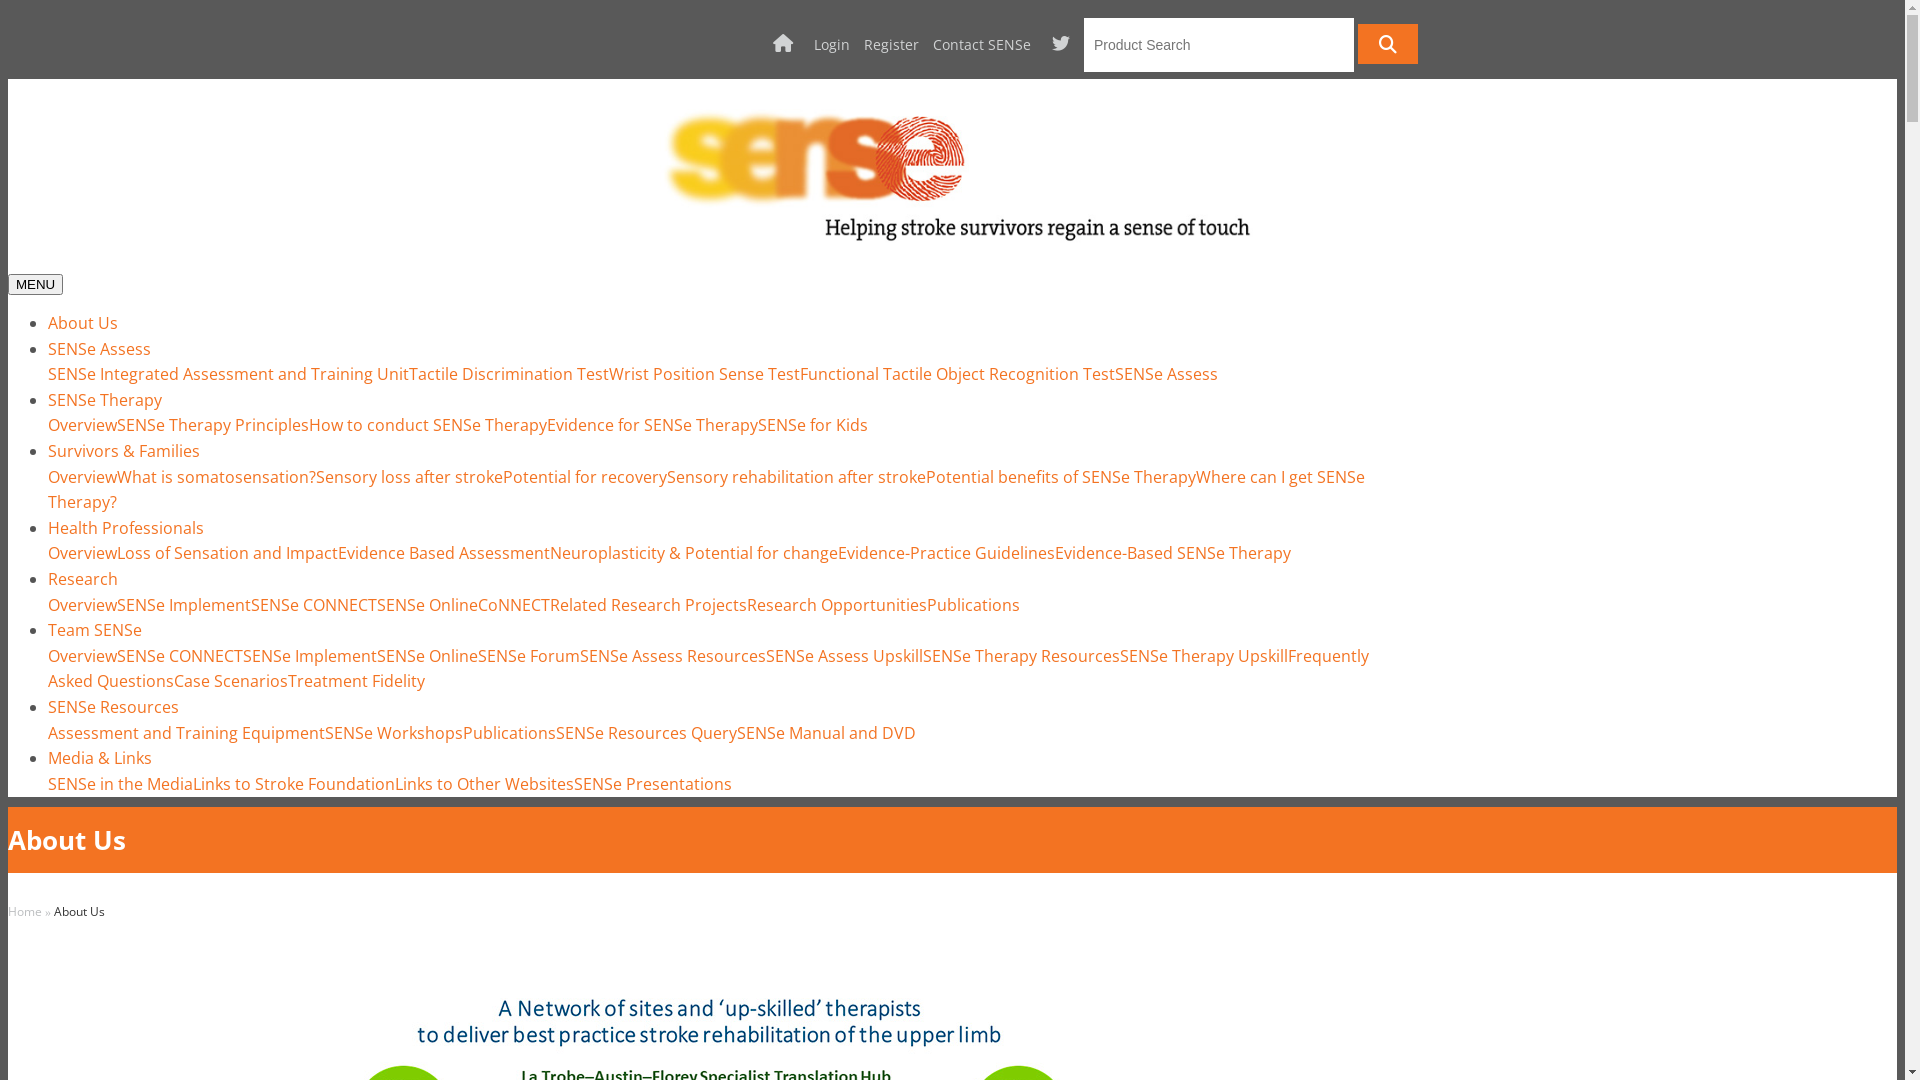 The image size is (1920, 1080). I want to click on SENSe Workshops, so click(394, 733).